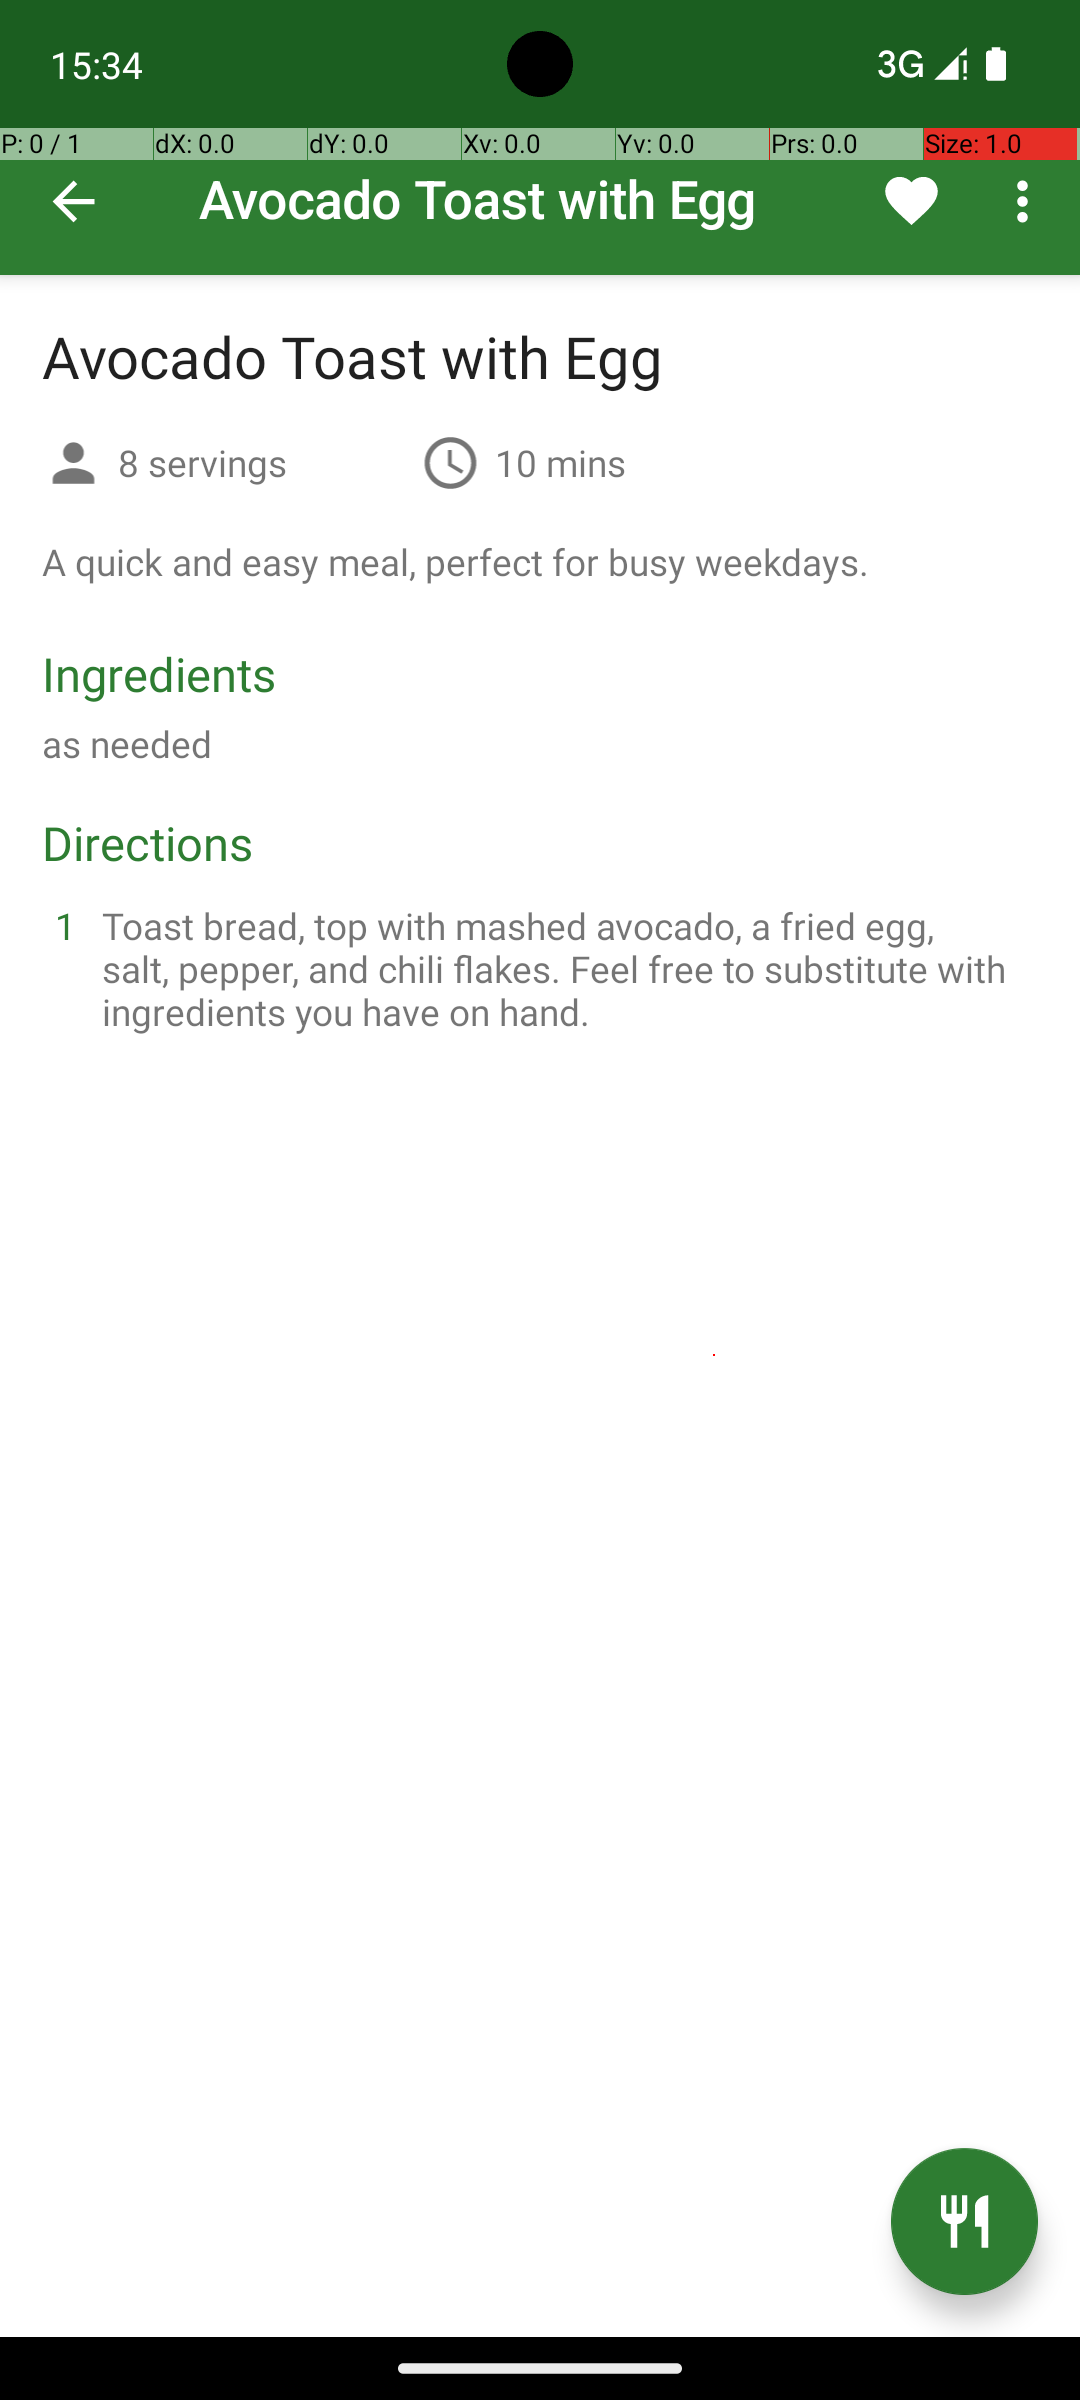 Image resolution: width=1080 pixels, height=2400 pixels. I want to click on as needed, so click(127, 744).